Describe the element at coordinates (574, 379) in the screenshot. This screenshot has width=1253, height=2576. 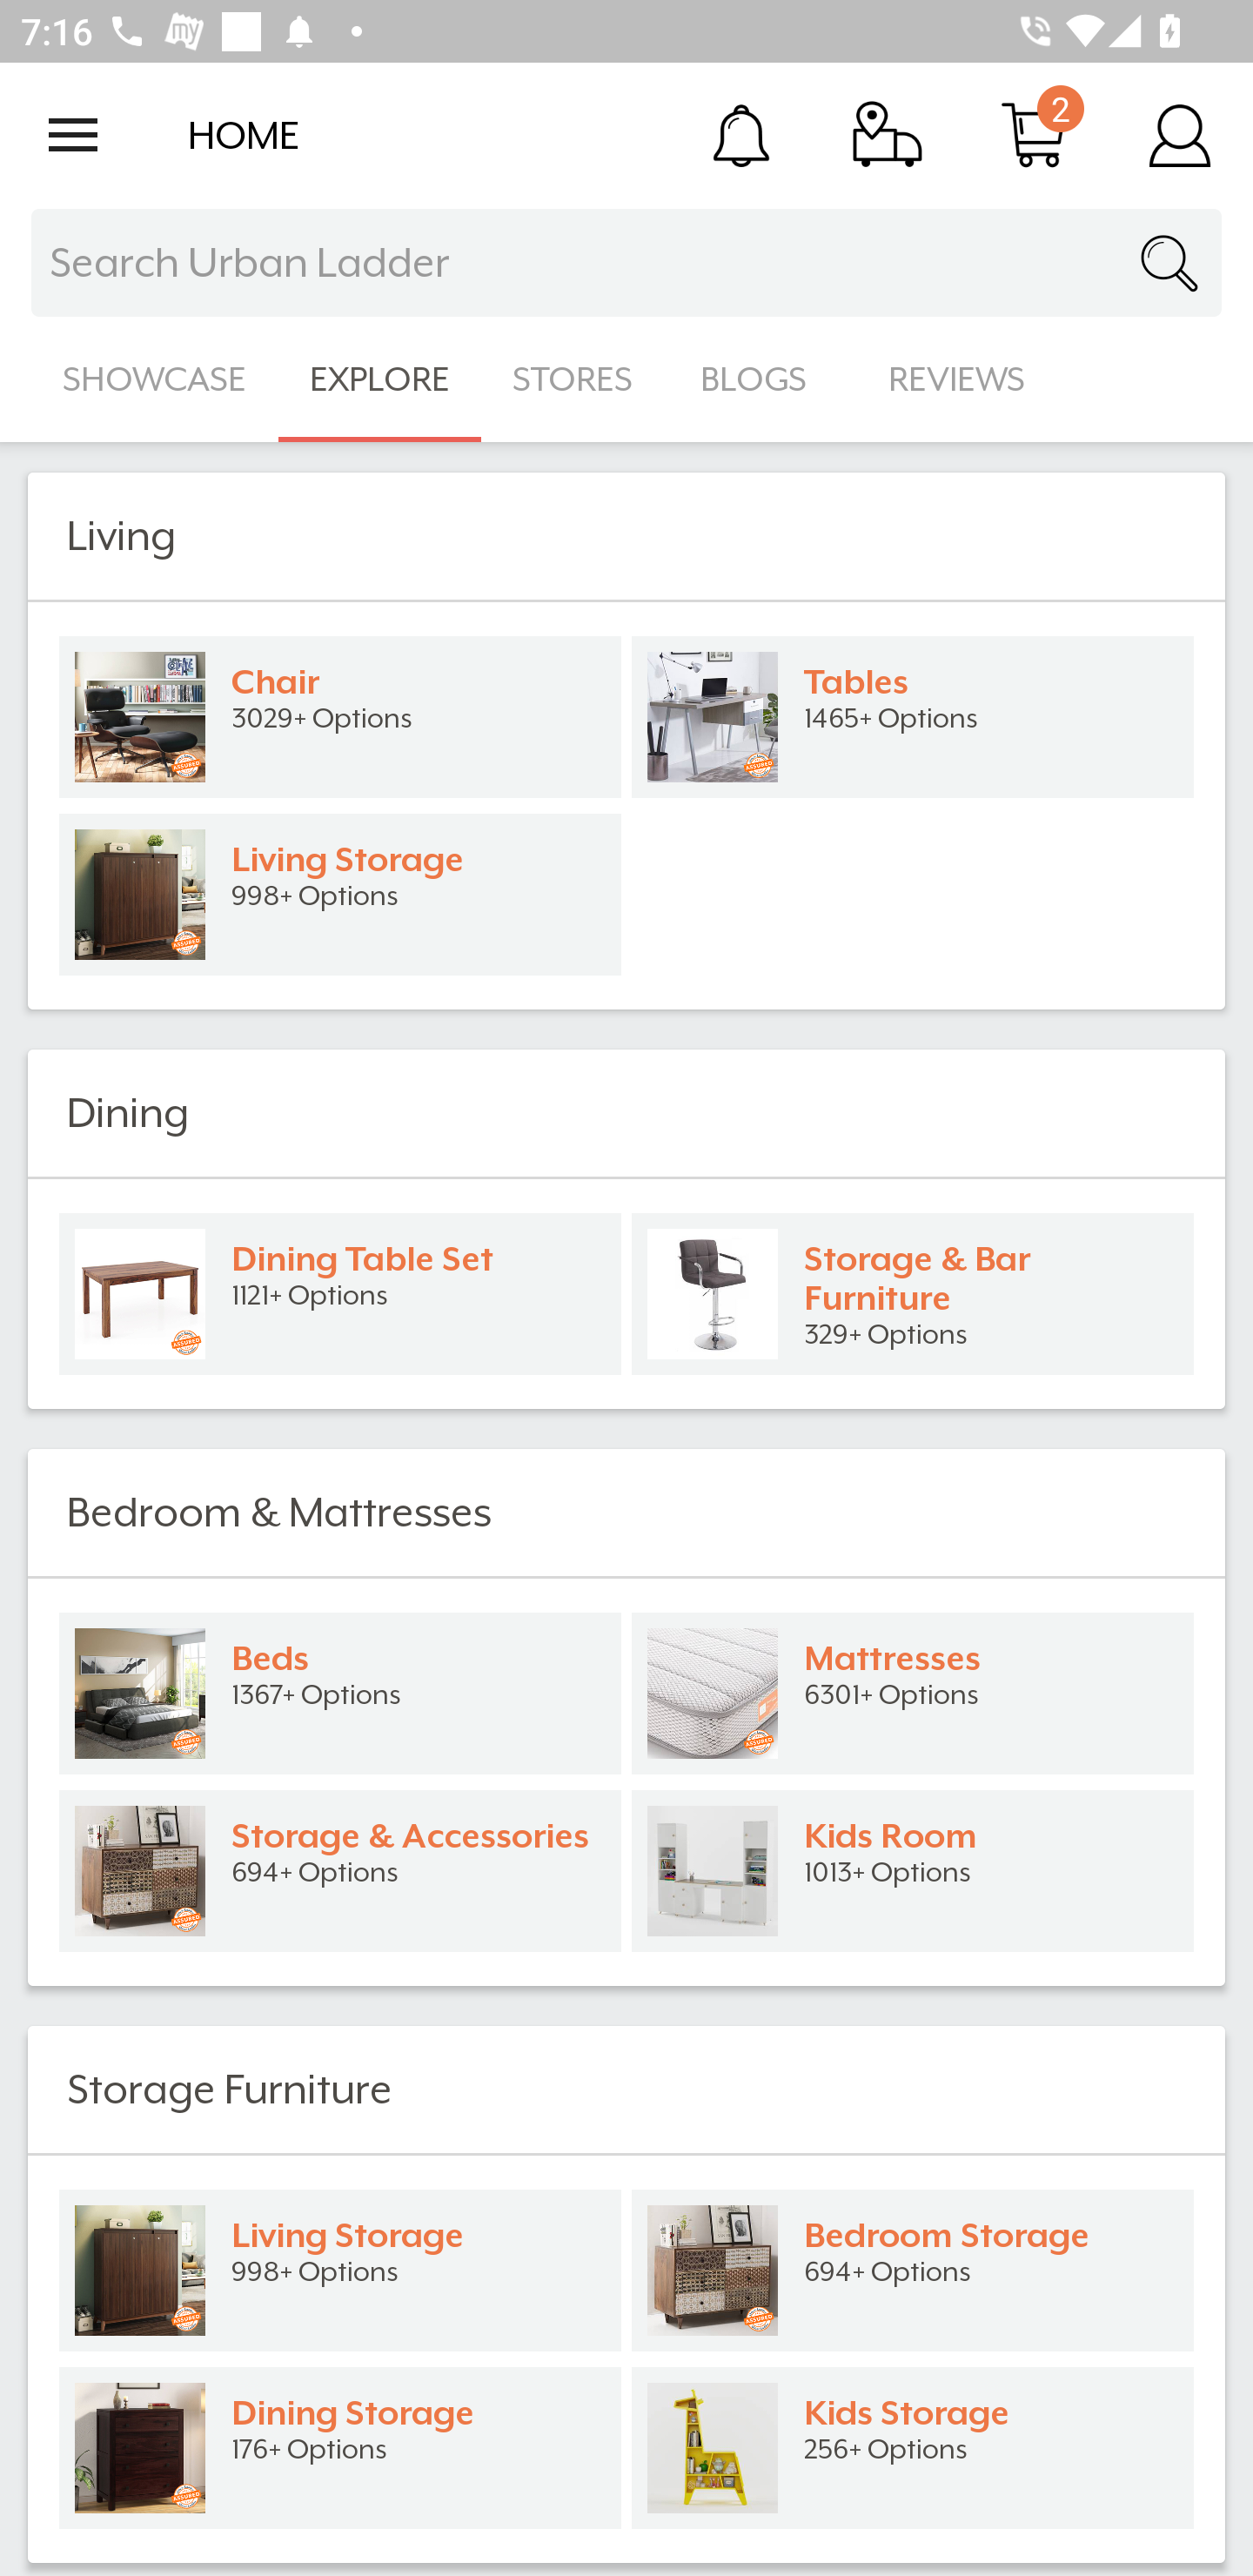
I see `STORES` at that location.